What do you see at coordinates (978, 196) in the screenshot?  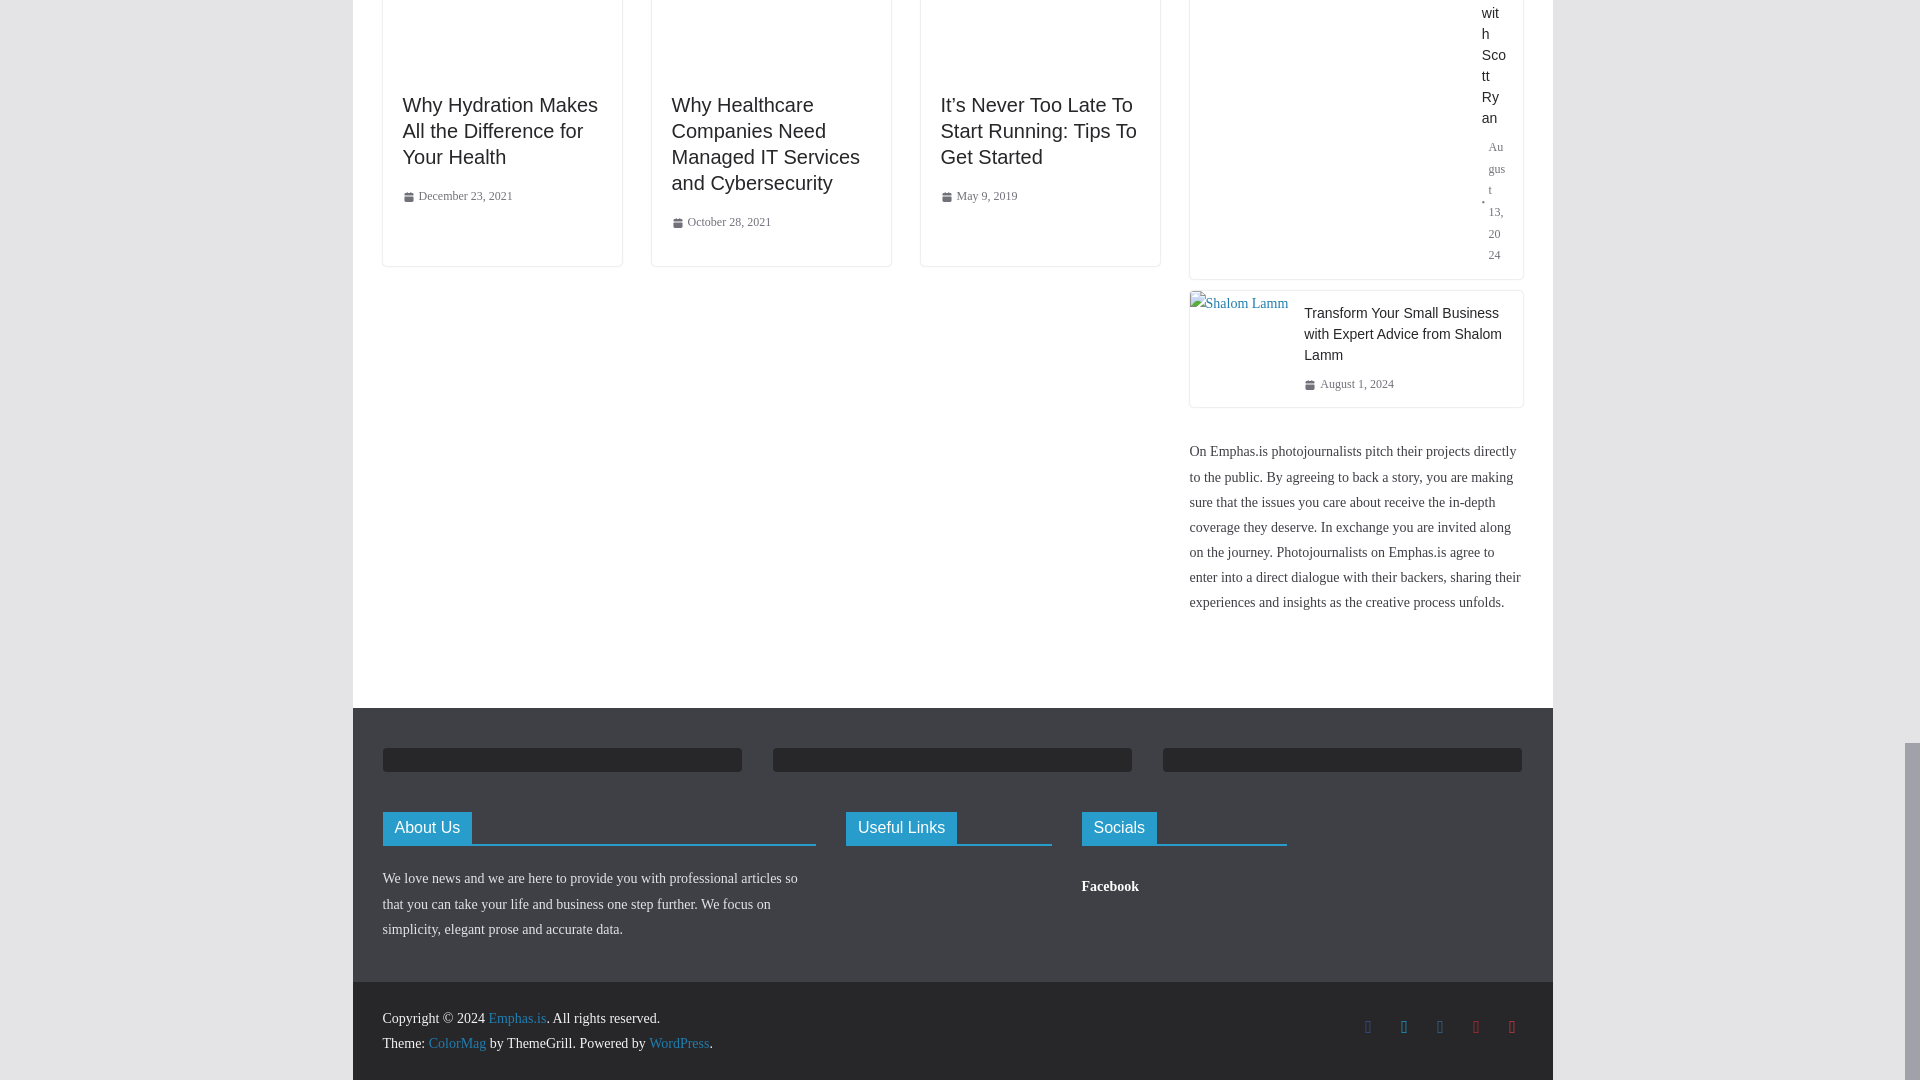 I see `May 9, 2019` at bounding box center [978, 196].